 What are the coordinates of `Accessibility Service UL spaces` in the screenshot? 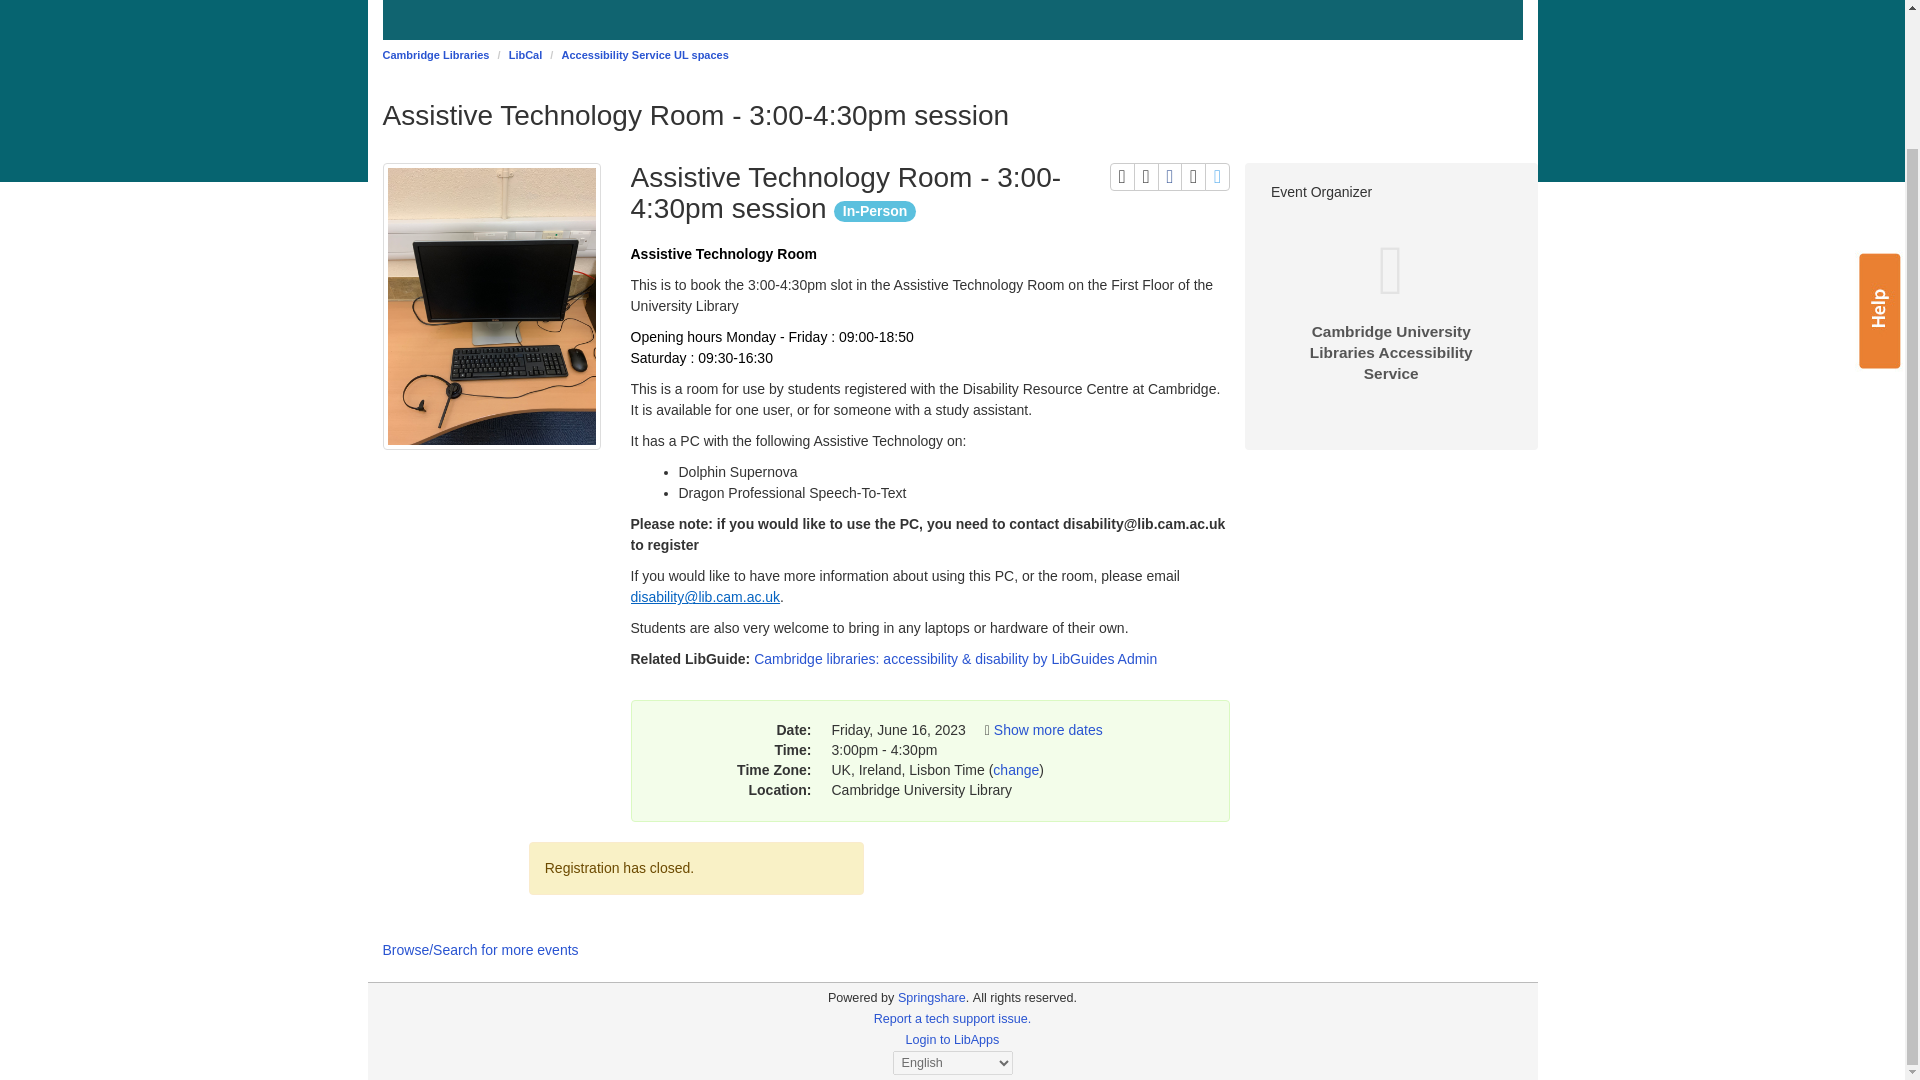 It's located at (1146, 177).